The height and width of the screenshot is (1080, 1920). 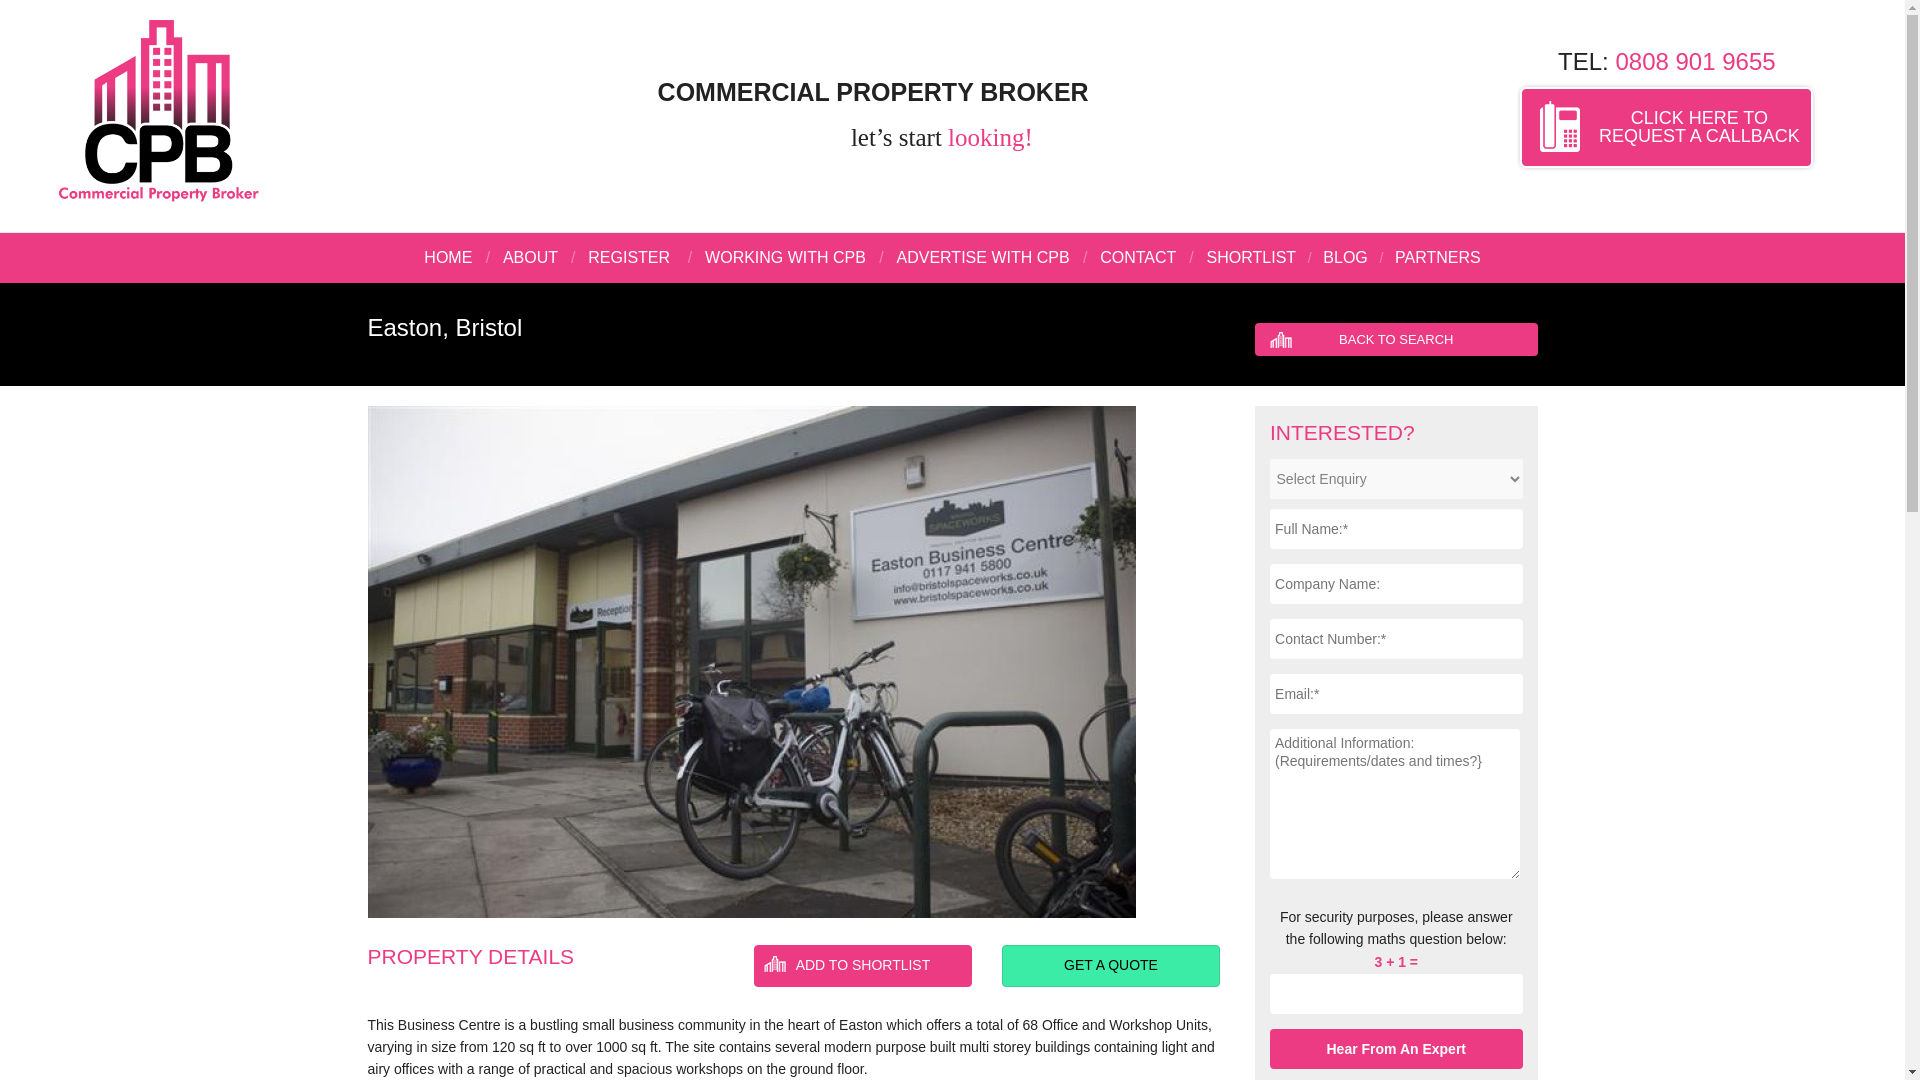 I want to click on PARTNERS, so click(x=1396, y=339).